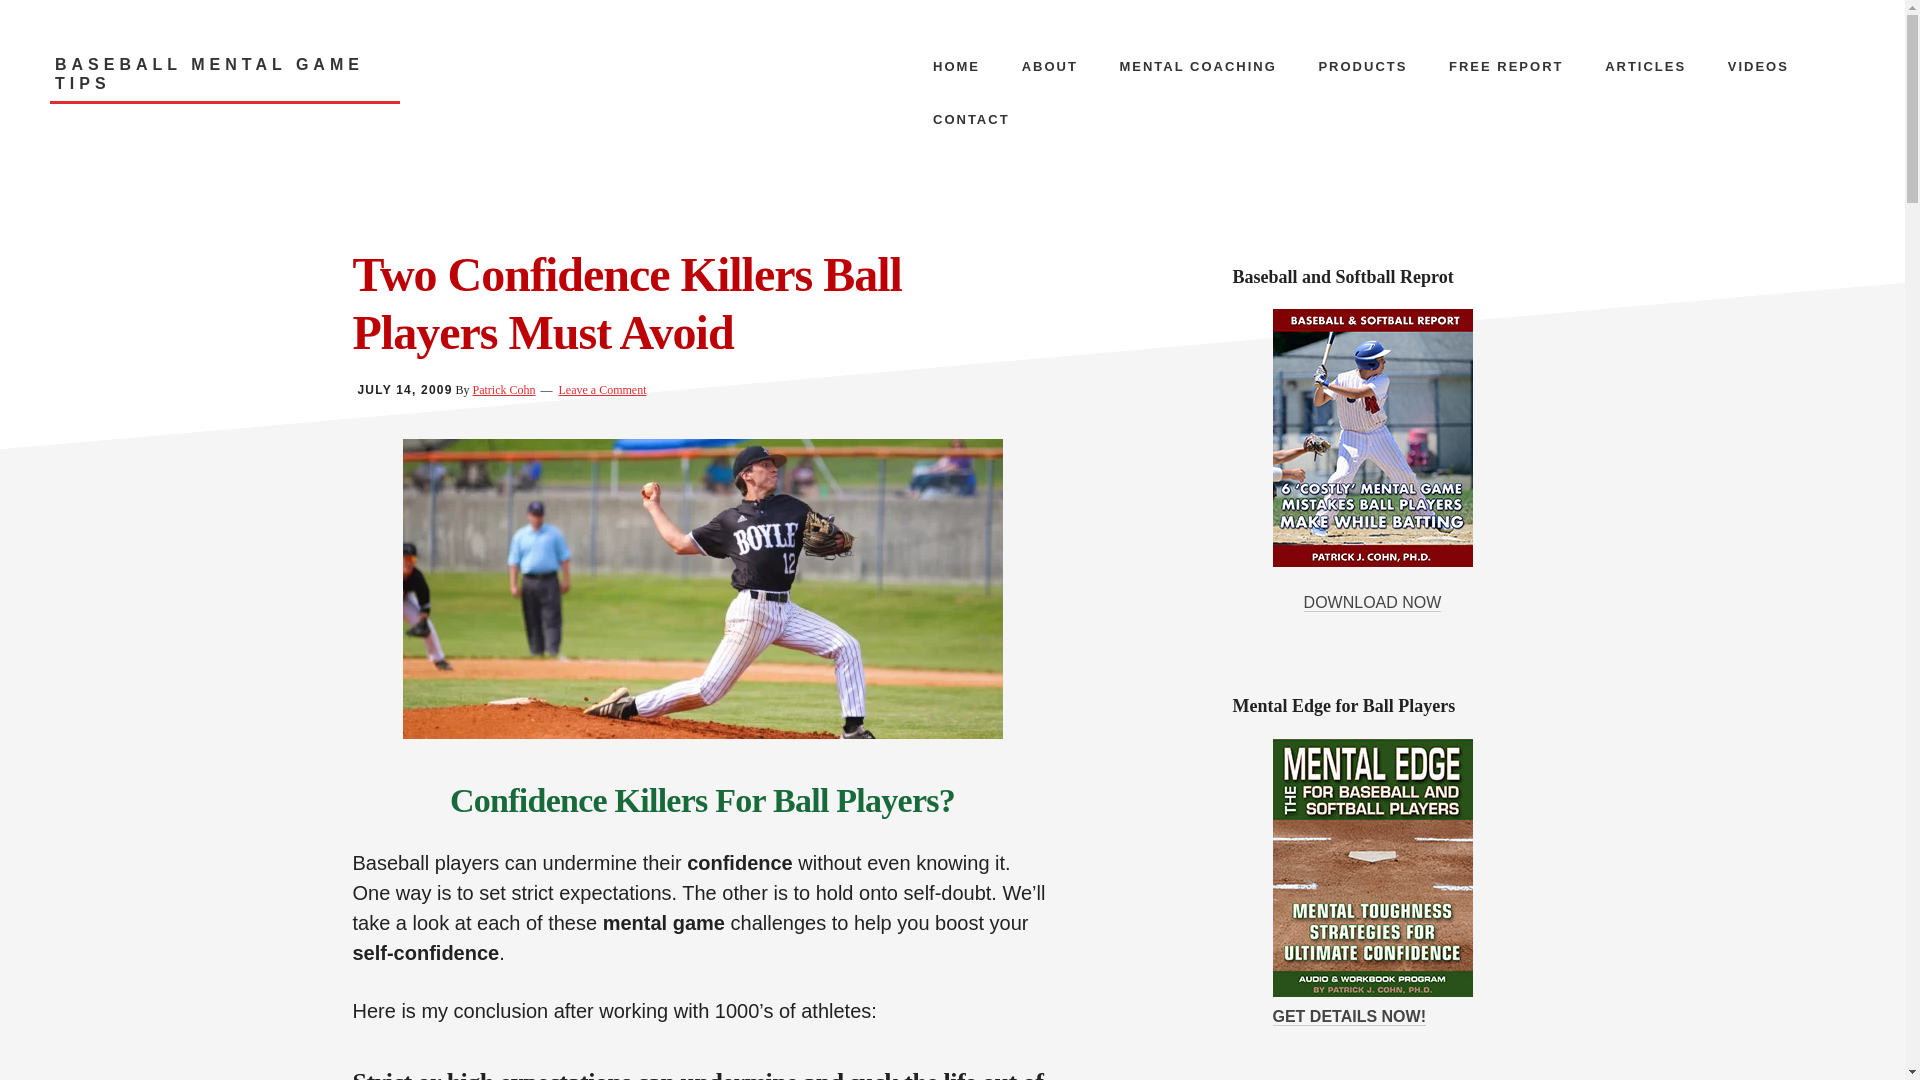  Describe the element at coordinates (224, 79) in the screenshot. I see `BASEBALL MENTAL GAME TIPS` at that location.